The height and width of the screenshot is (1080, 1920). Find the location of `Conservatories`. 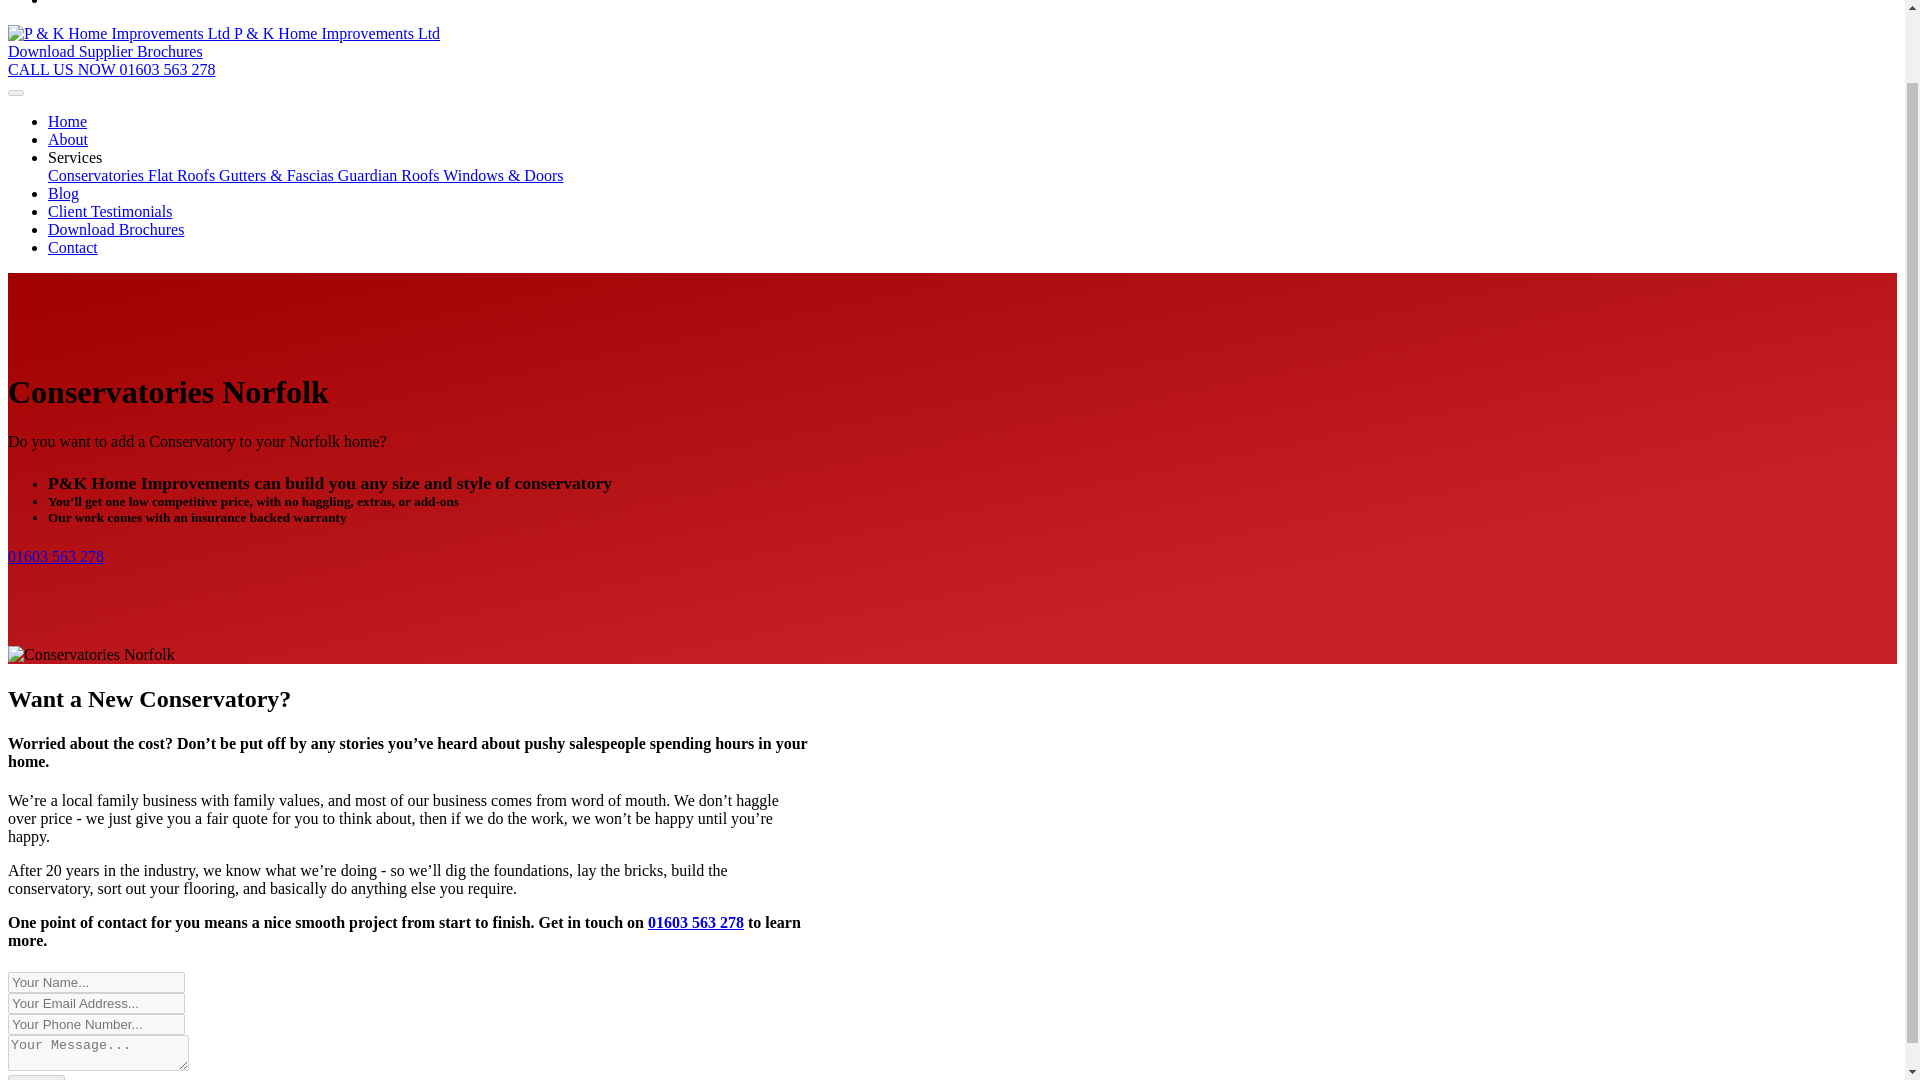

Conservatories is located at coordinates (98, 175).